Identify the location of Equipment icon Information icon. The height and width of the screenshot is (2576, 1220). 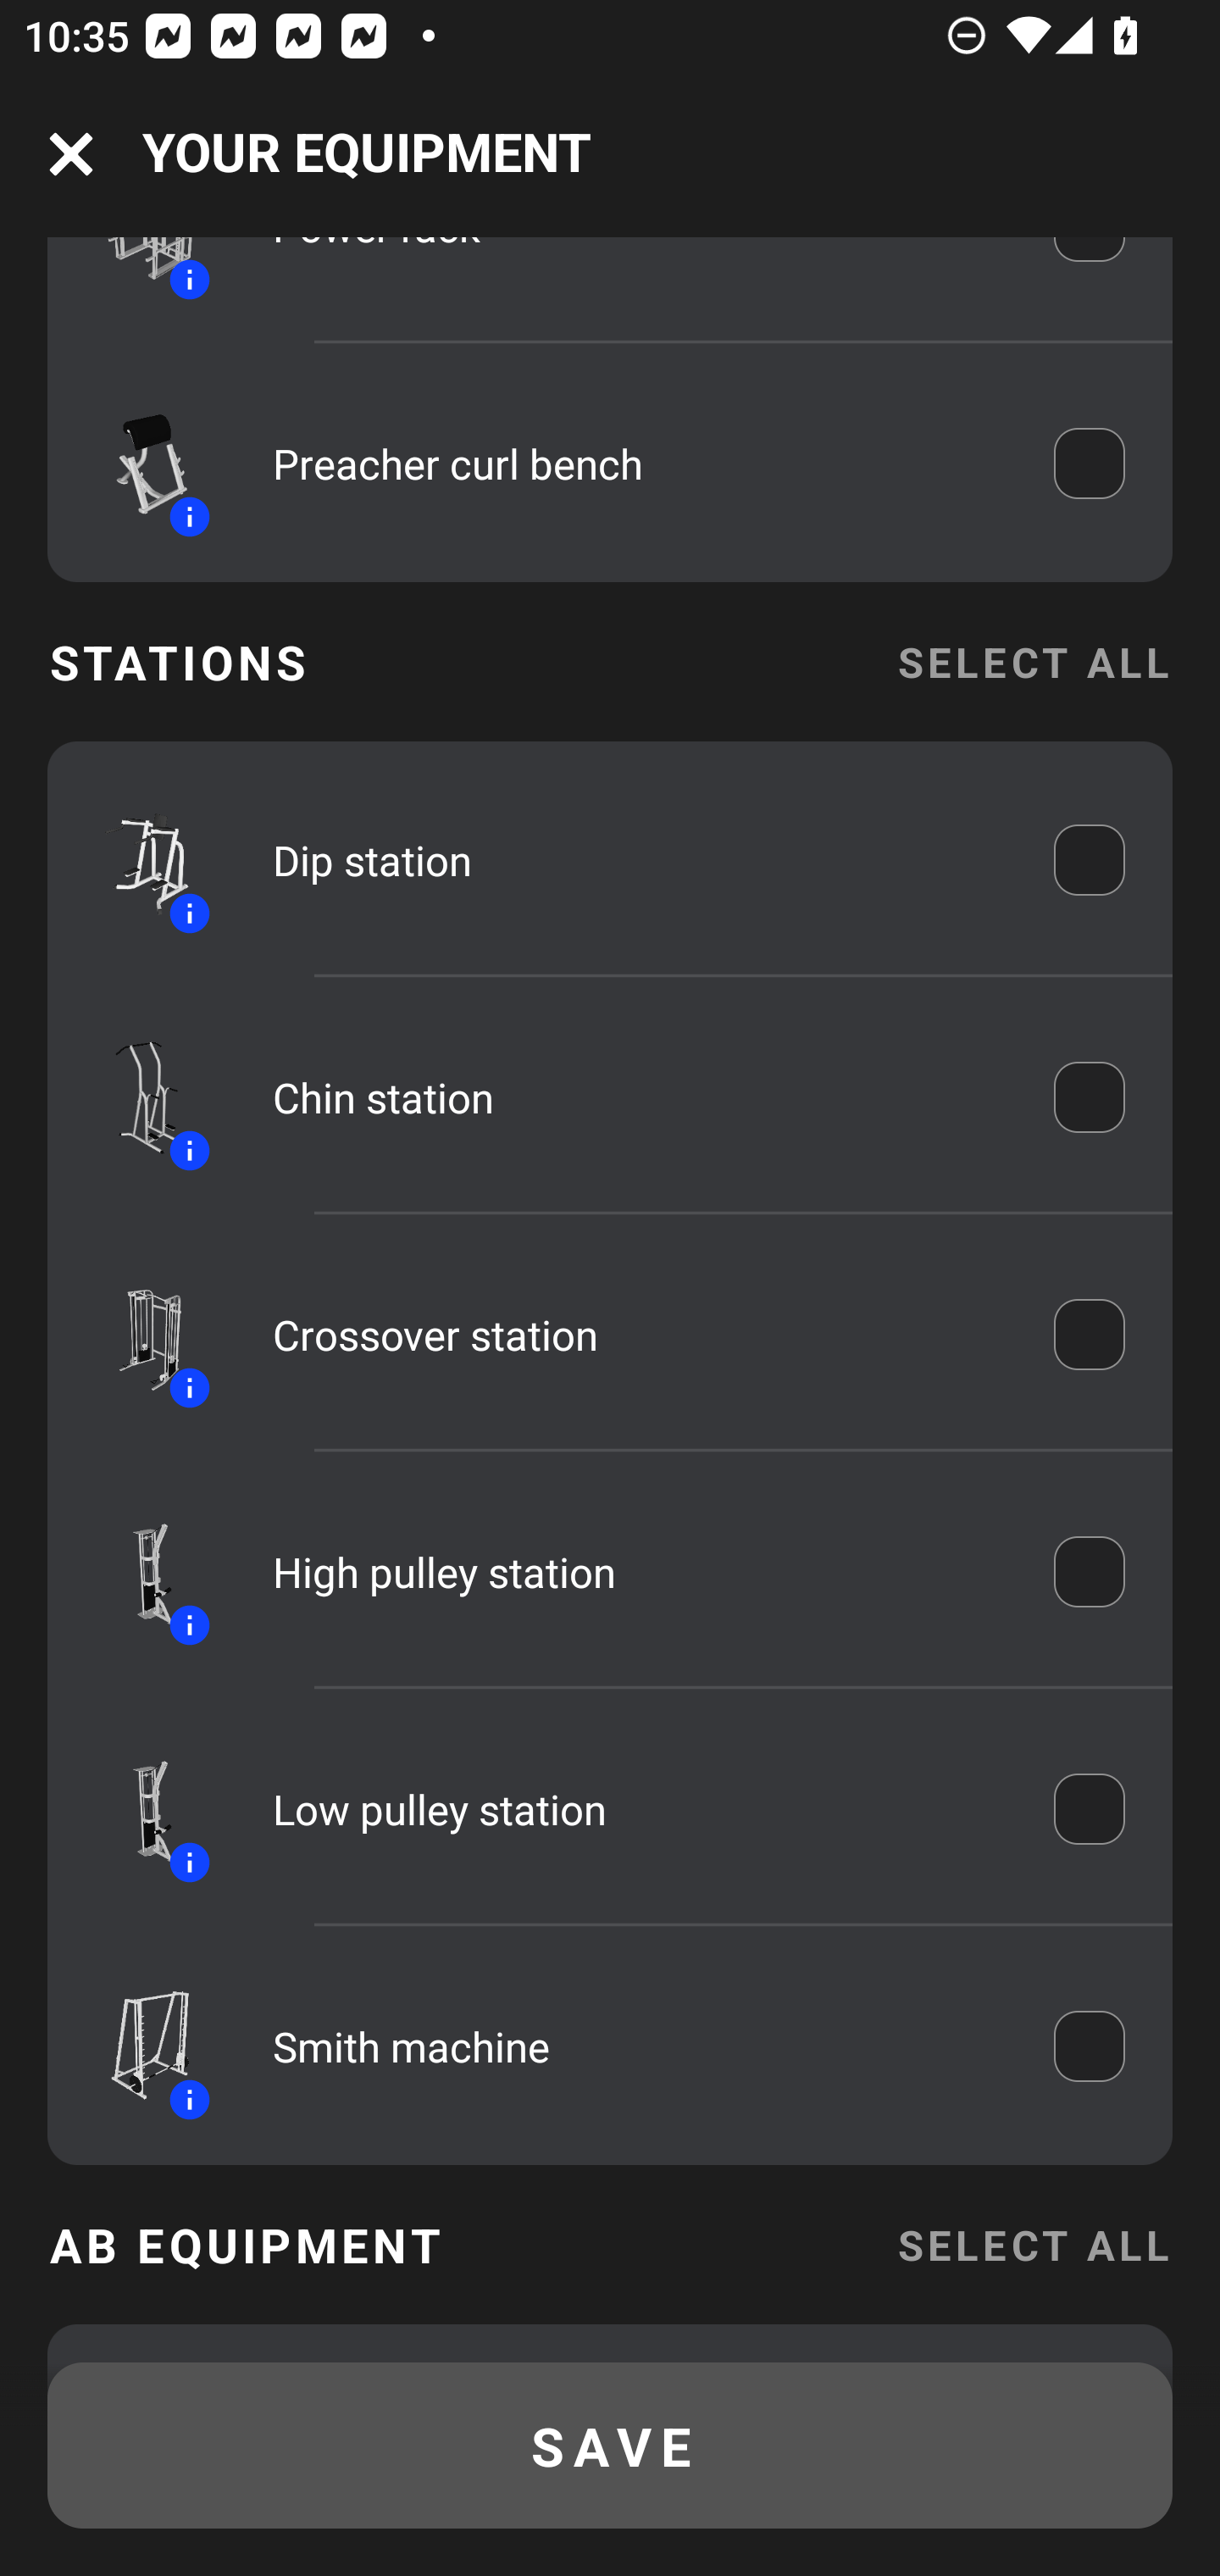
(136, 858).